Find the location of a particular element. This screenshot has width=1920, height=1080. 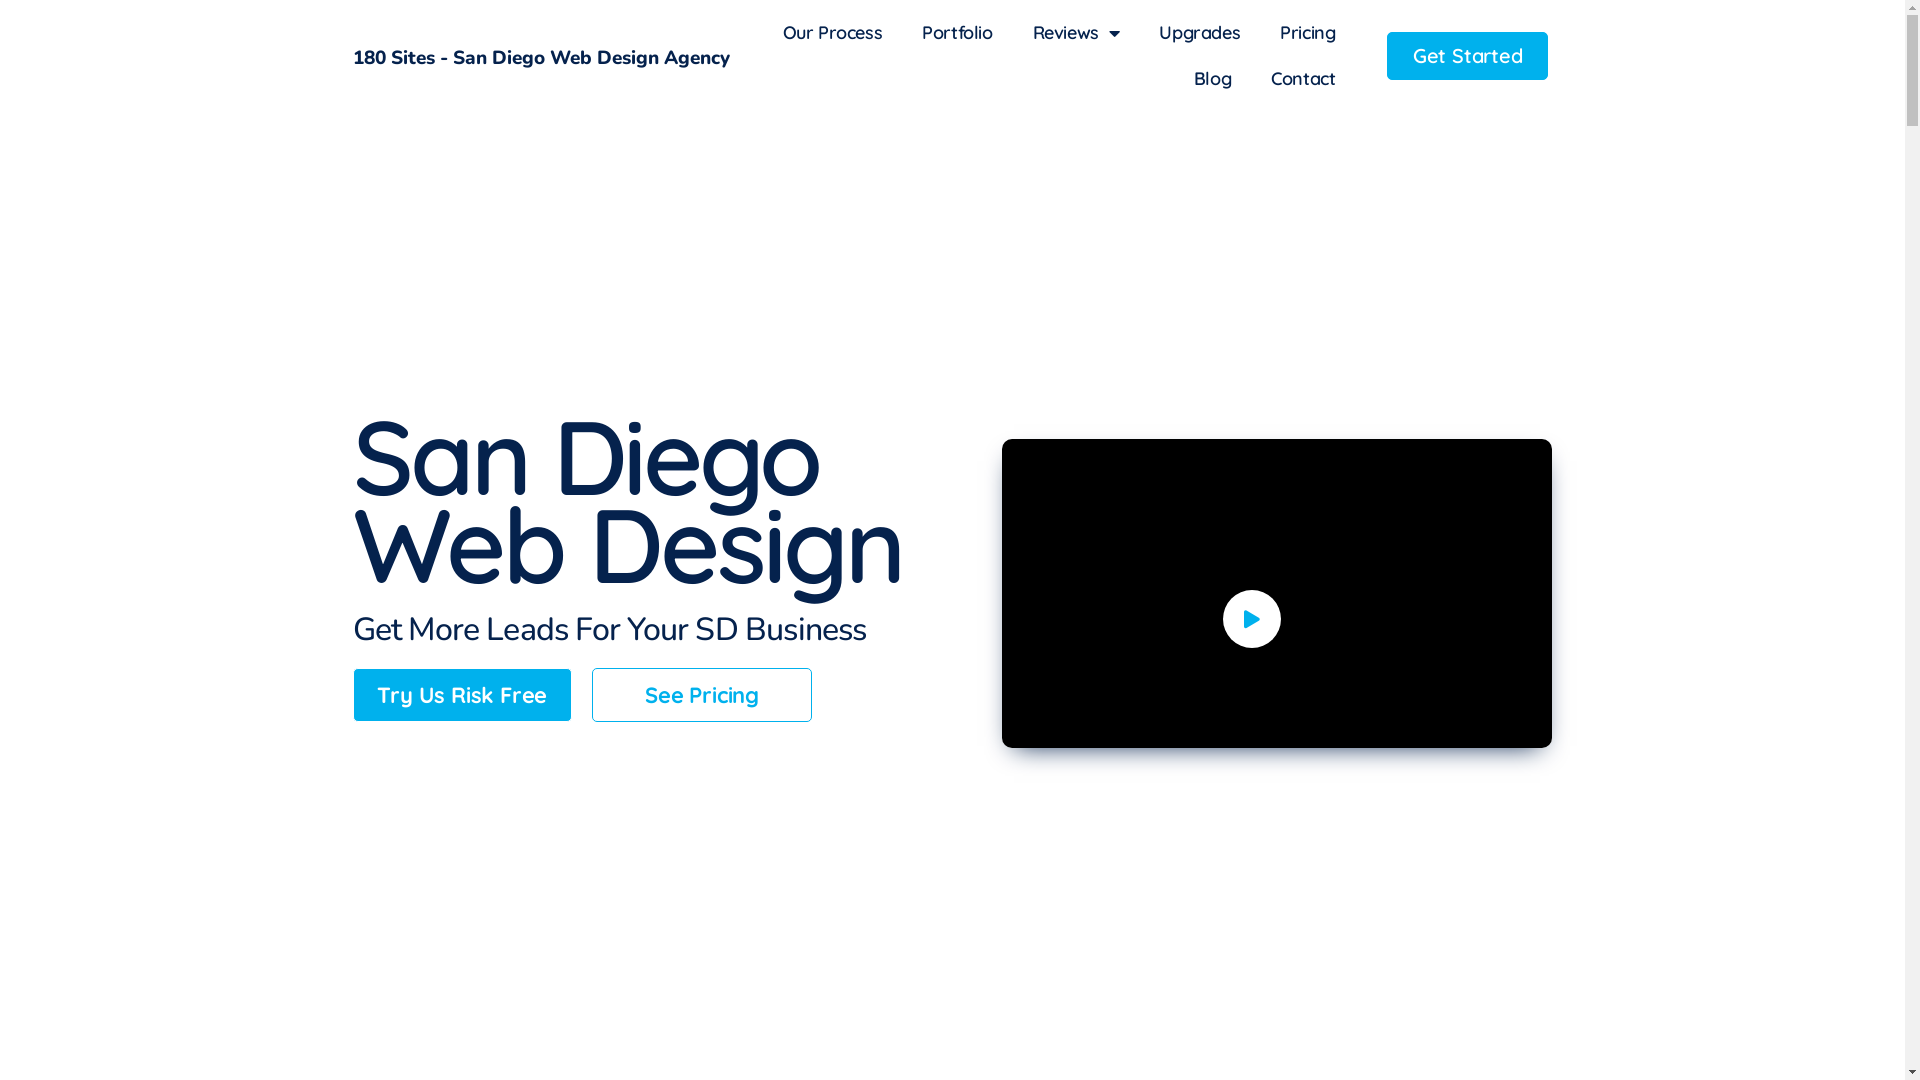

Our Process is located at coordinates (833, 33).